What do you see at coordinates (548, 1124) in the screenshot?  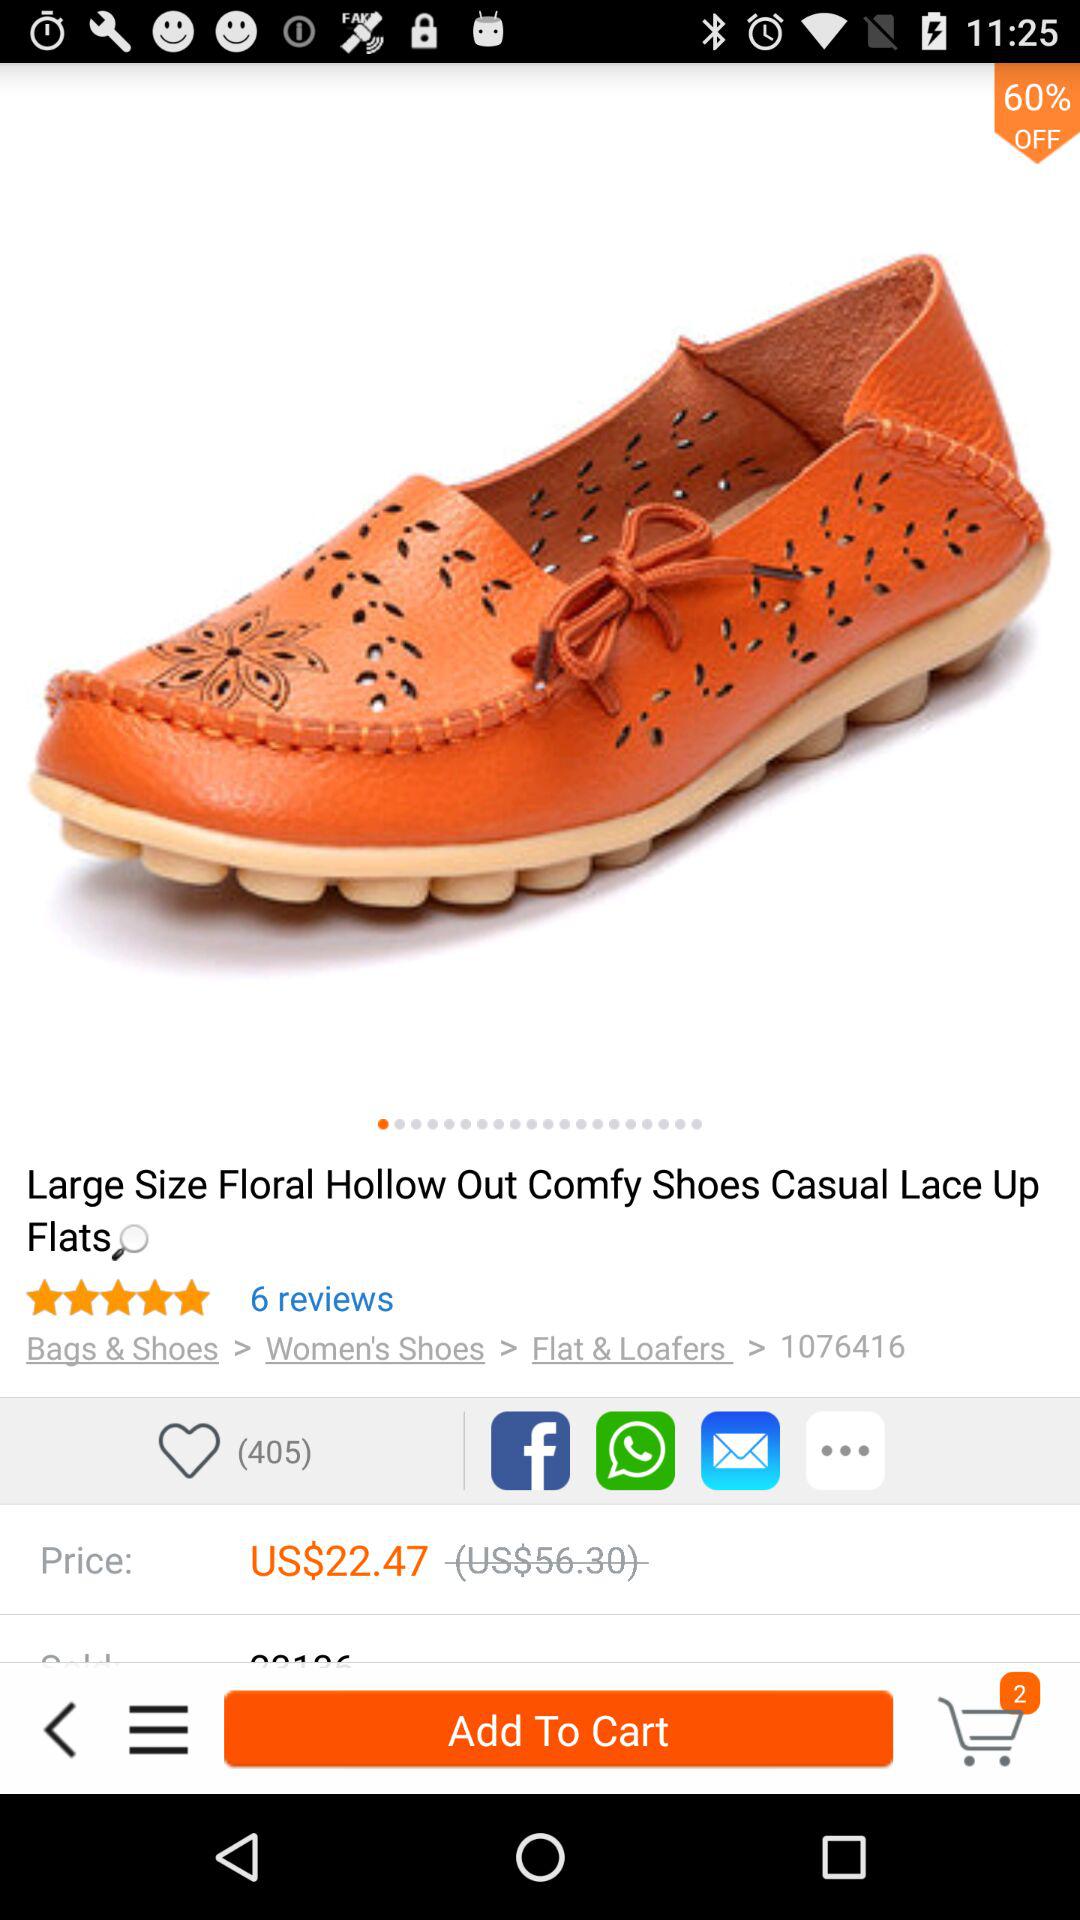 I see `go to this image` at bounding box center [548, 1124].